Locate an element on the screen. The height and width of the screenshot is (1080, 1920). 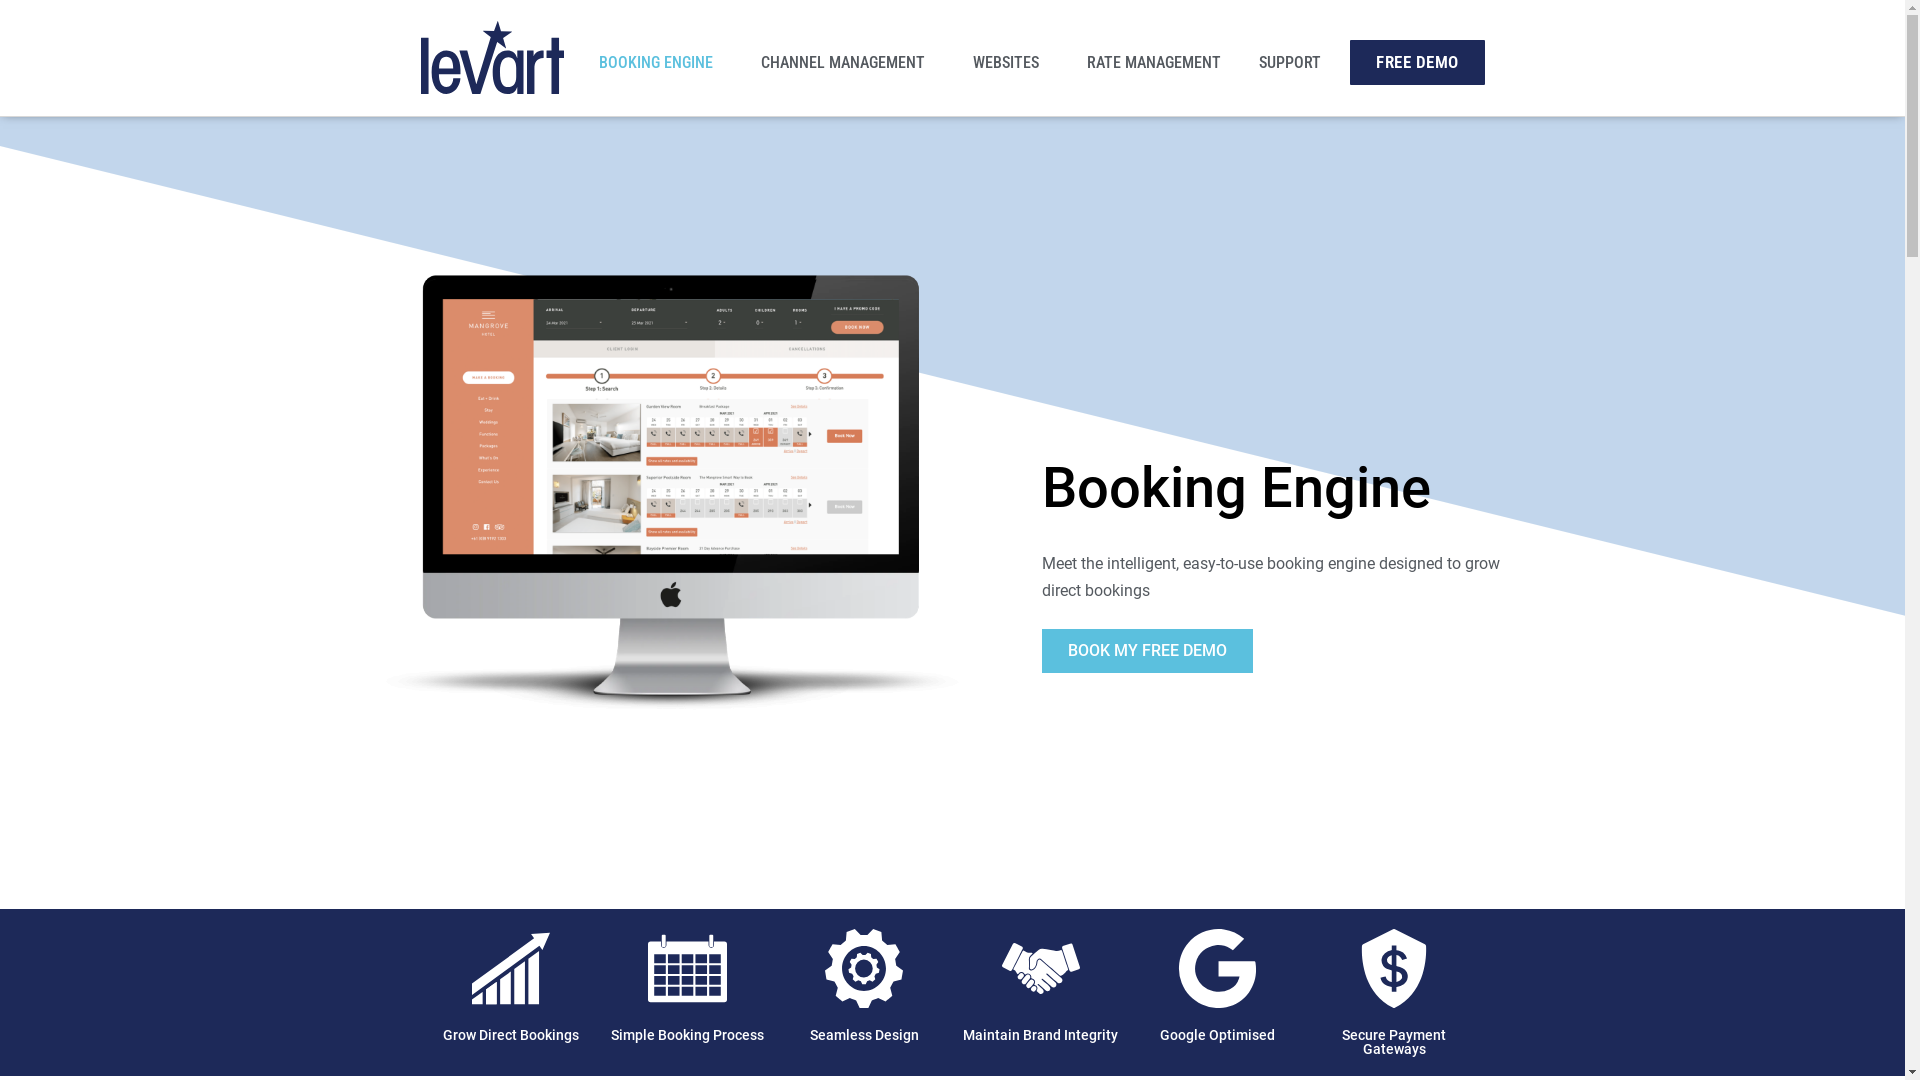
WEBSITES is located at coordinates (1011, 62).